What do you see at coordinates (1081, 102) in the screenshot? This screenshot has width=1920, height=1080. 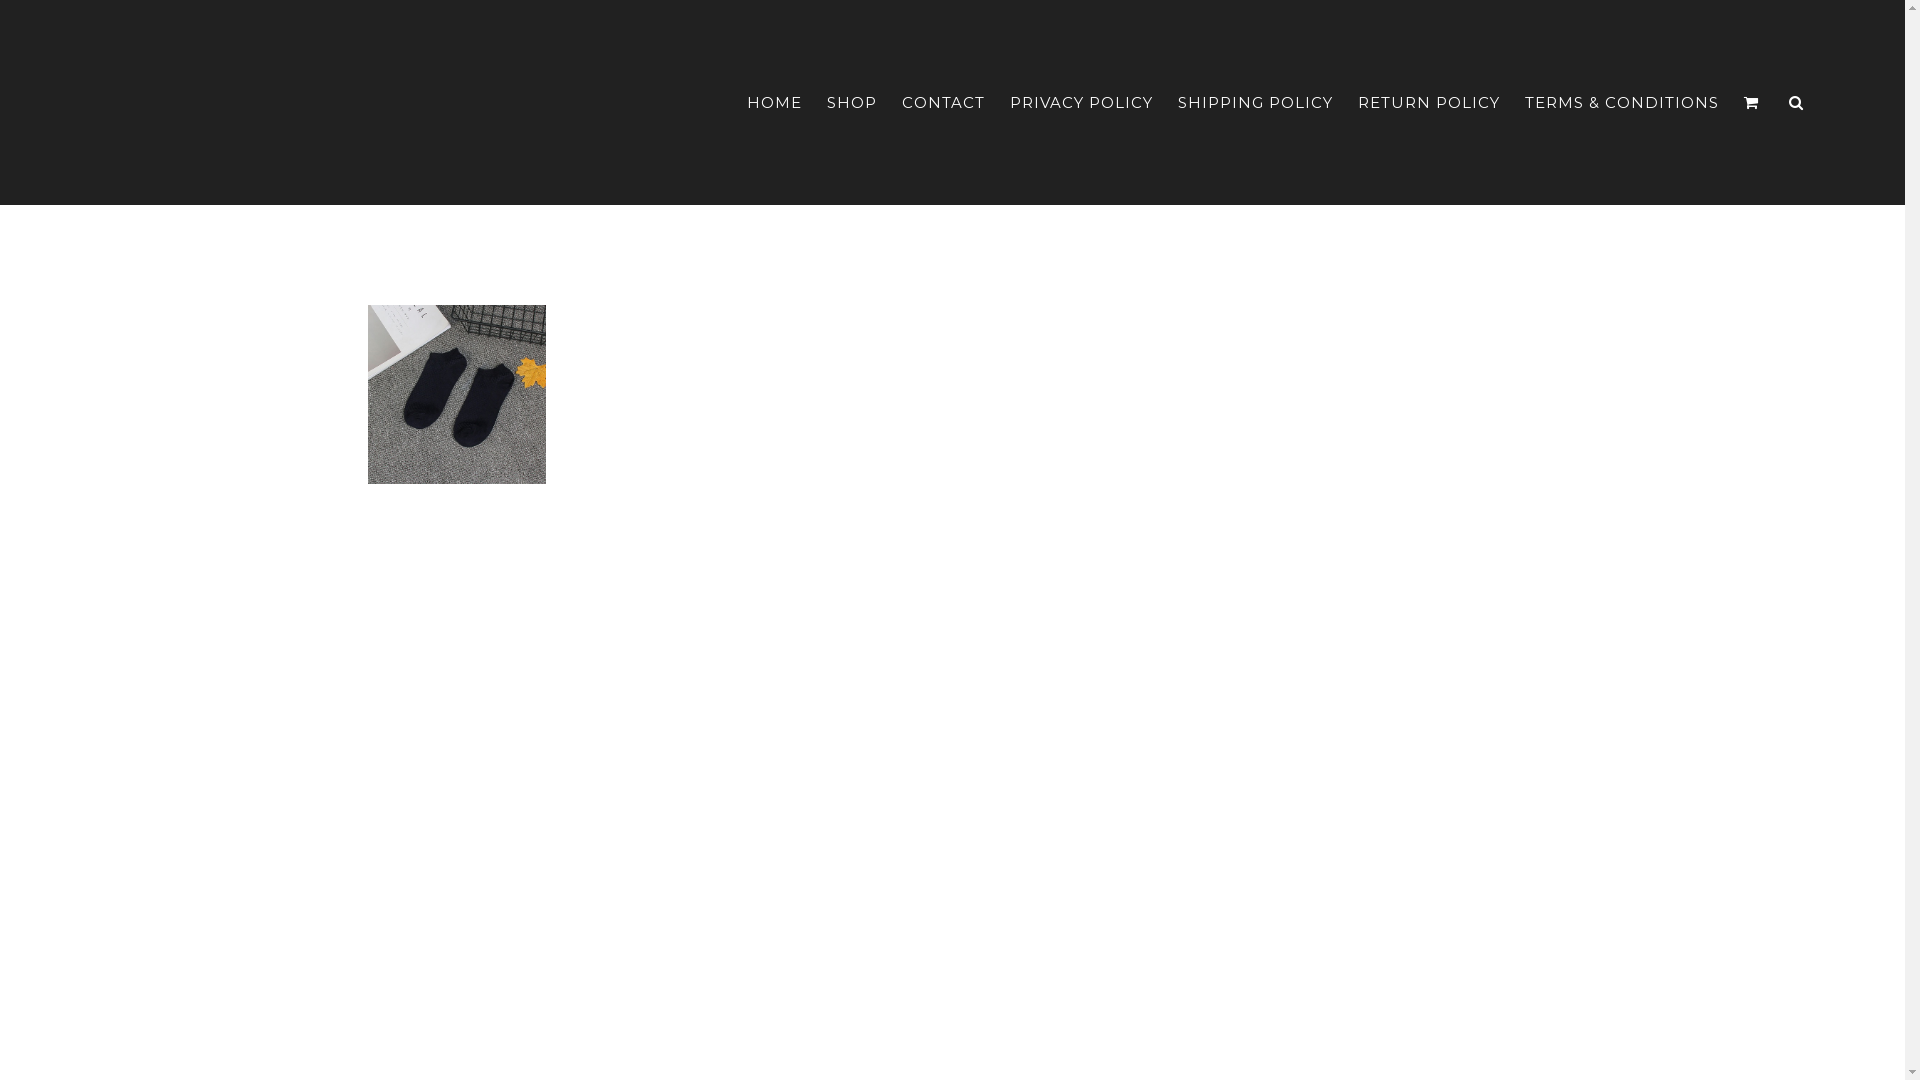 I see `PRIVACY POLICY` at bounding box center [1081, 102].